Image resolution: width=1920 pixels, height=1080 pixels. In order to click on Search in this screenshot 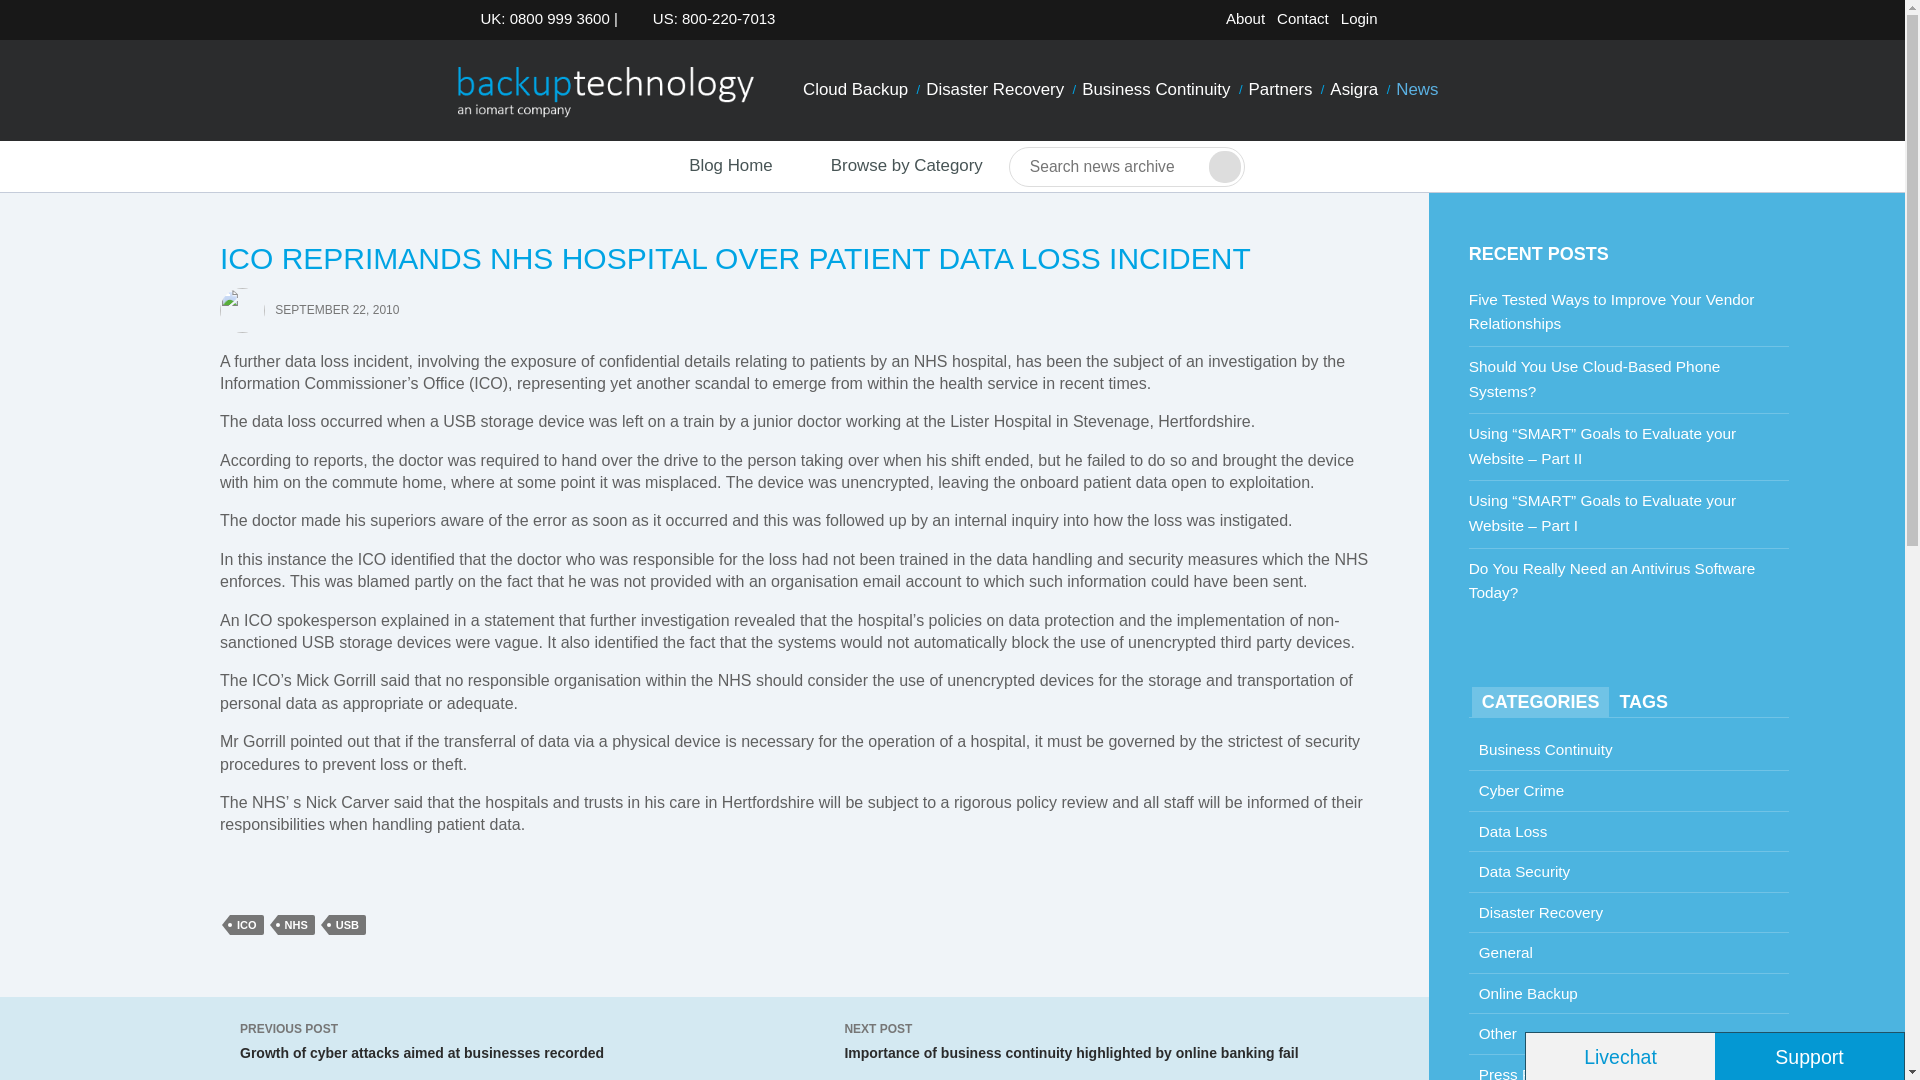, I will do `click(1224, 166)`.